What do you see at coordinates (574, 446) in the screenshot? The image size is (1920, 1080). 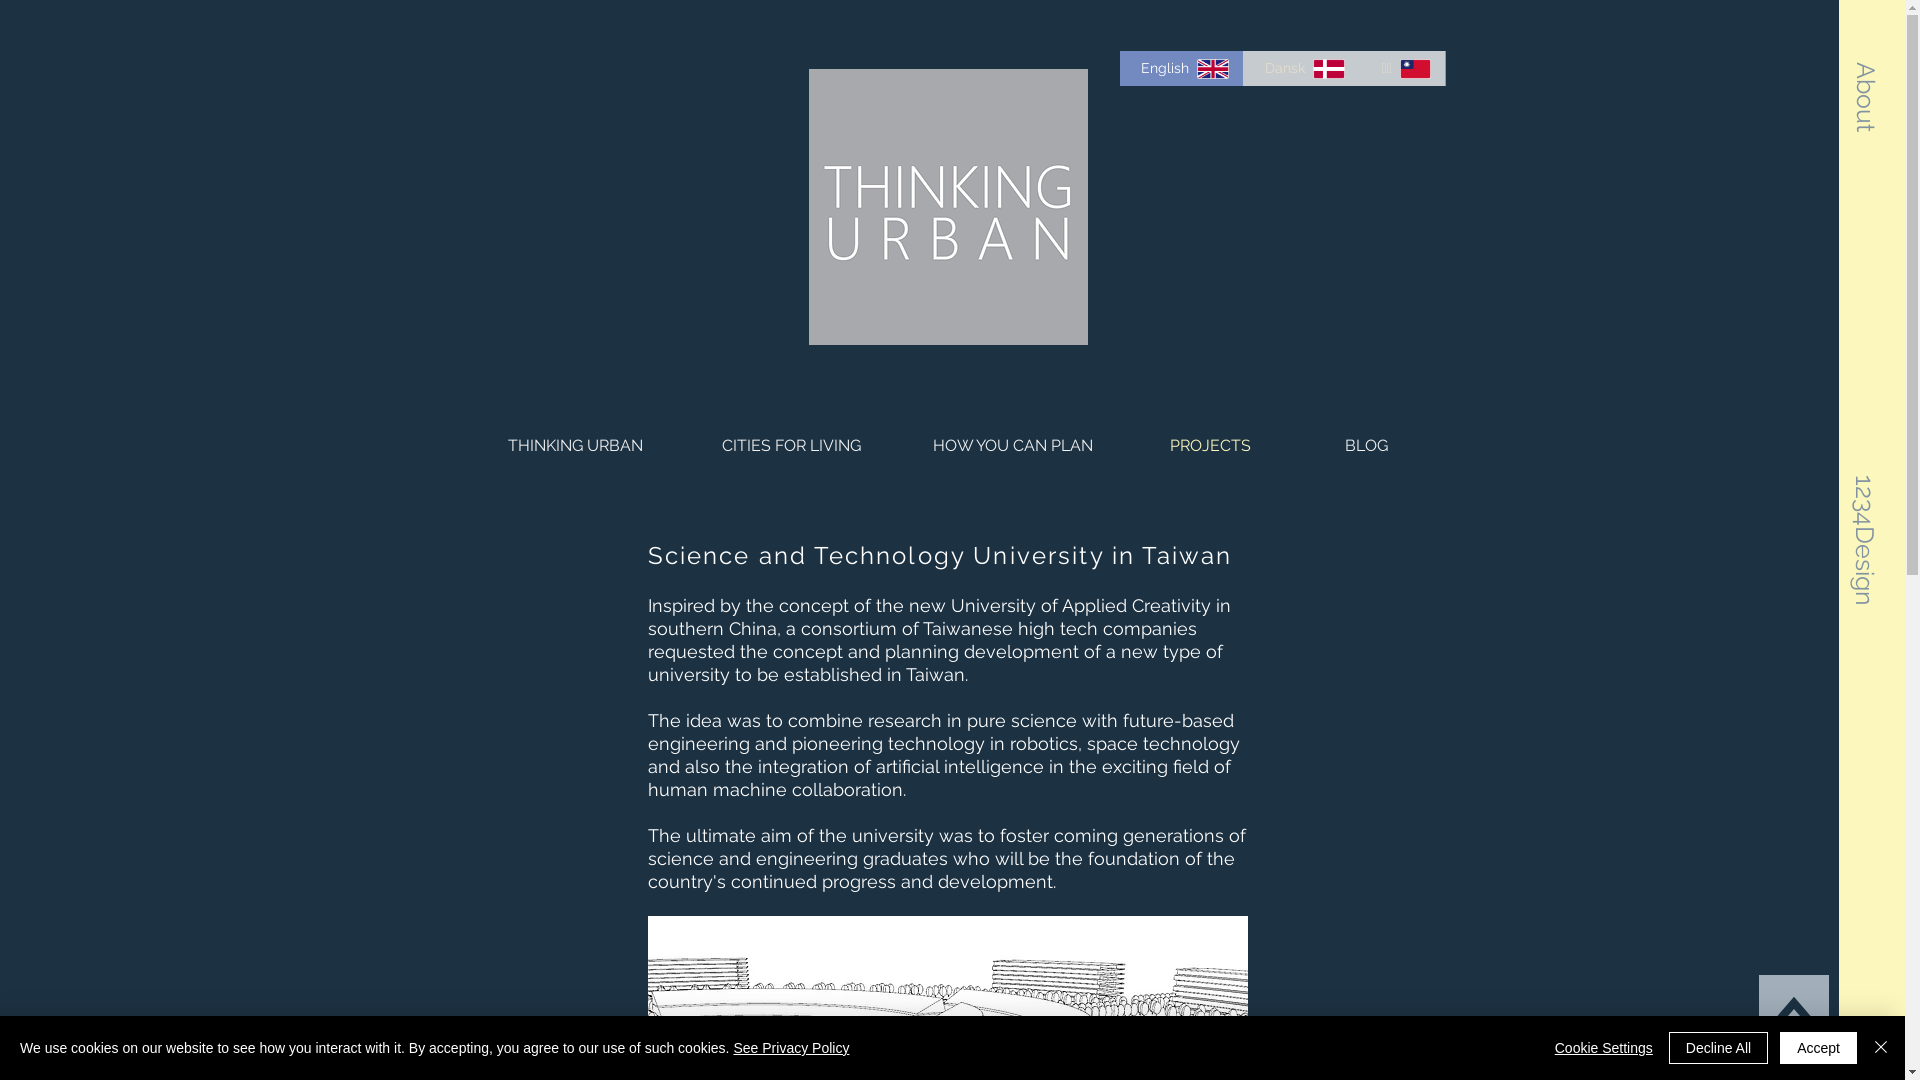 I see `THINKING URBAN` at bounding box center [574, 446].